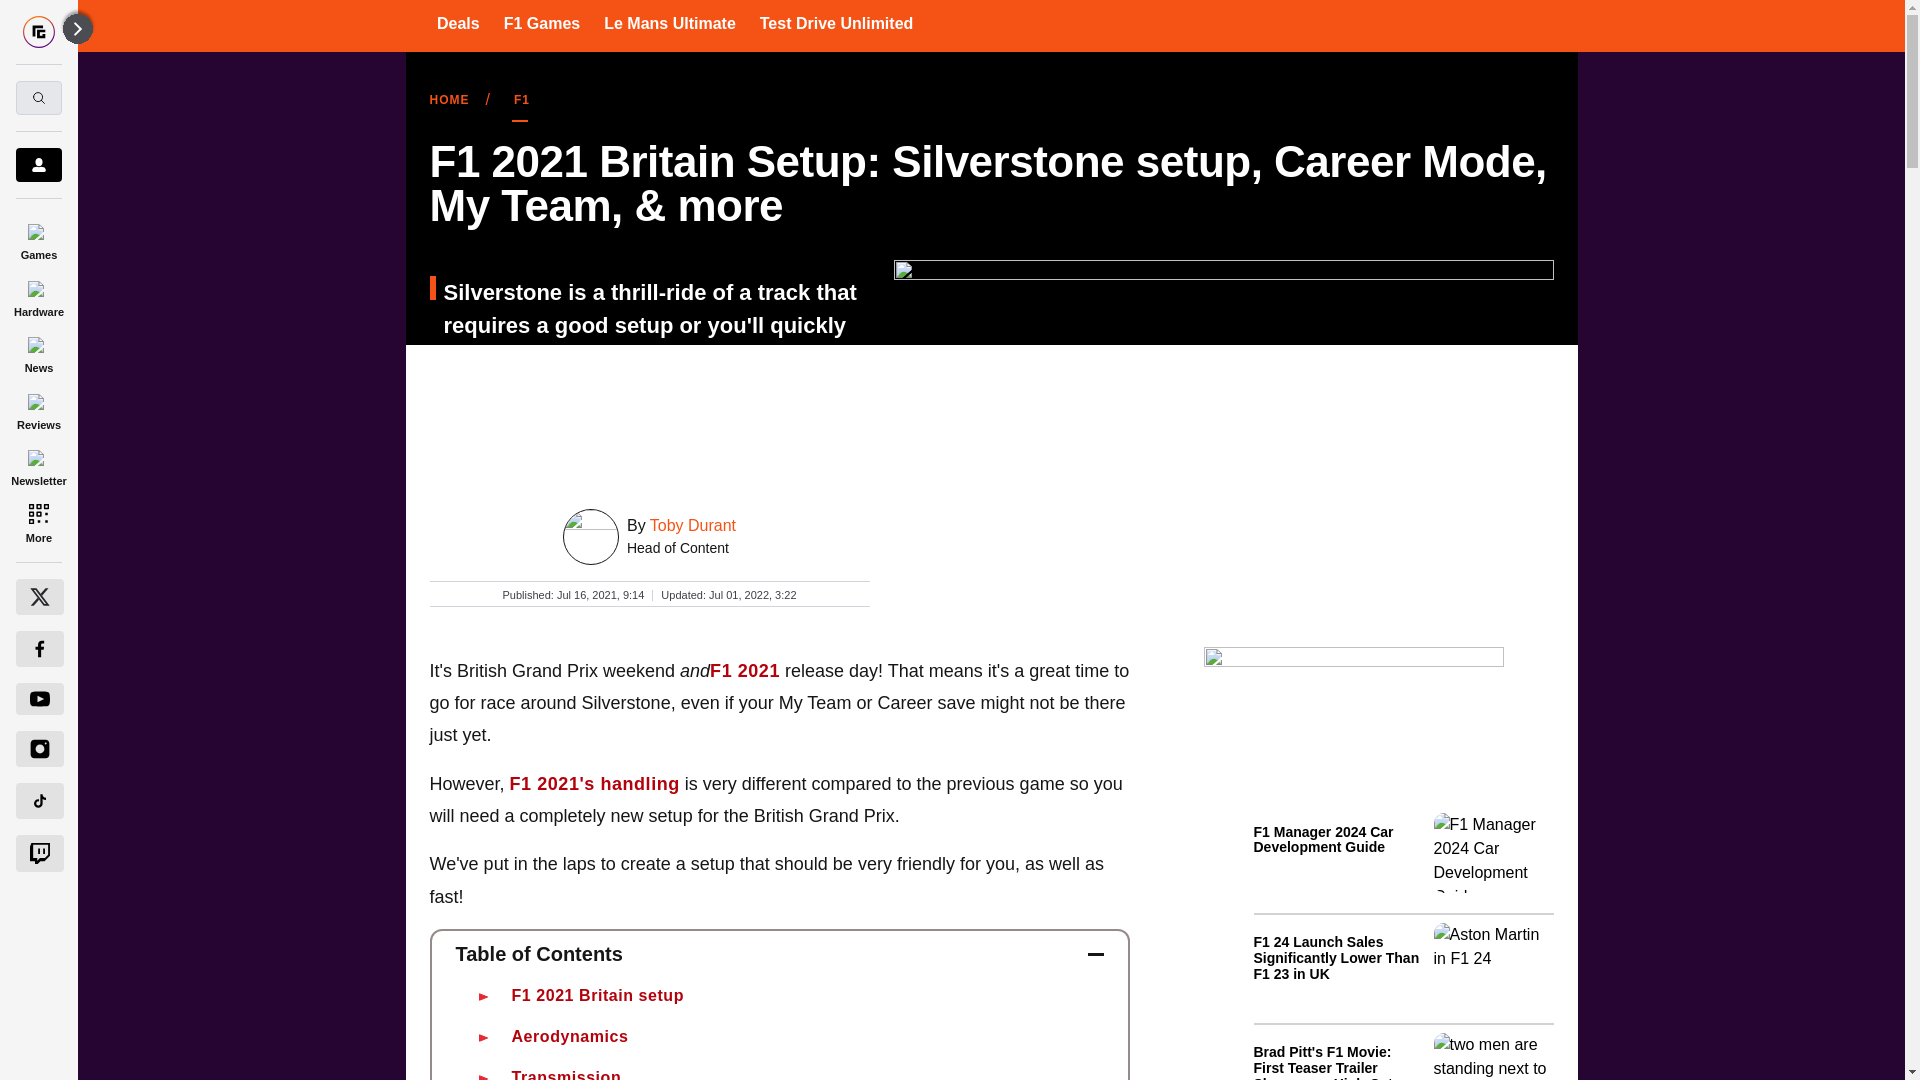 This screenshot has height=1080, width=1920. I want to click on Newsletter, so click(38, 465).